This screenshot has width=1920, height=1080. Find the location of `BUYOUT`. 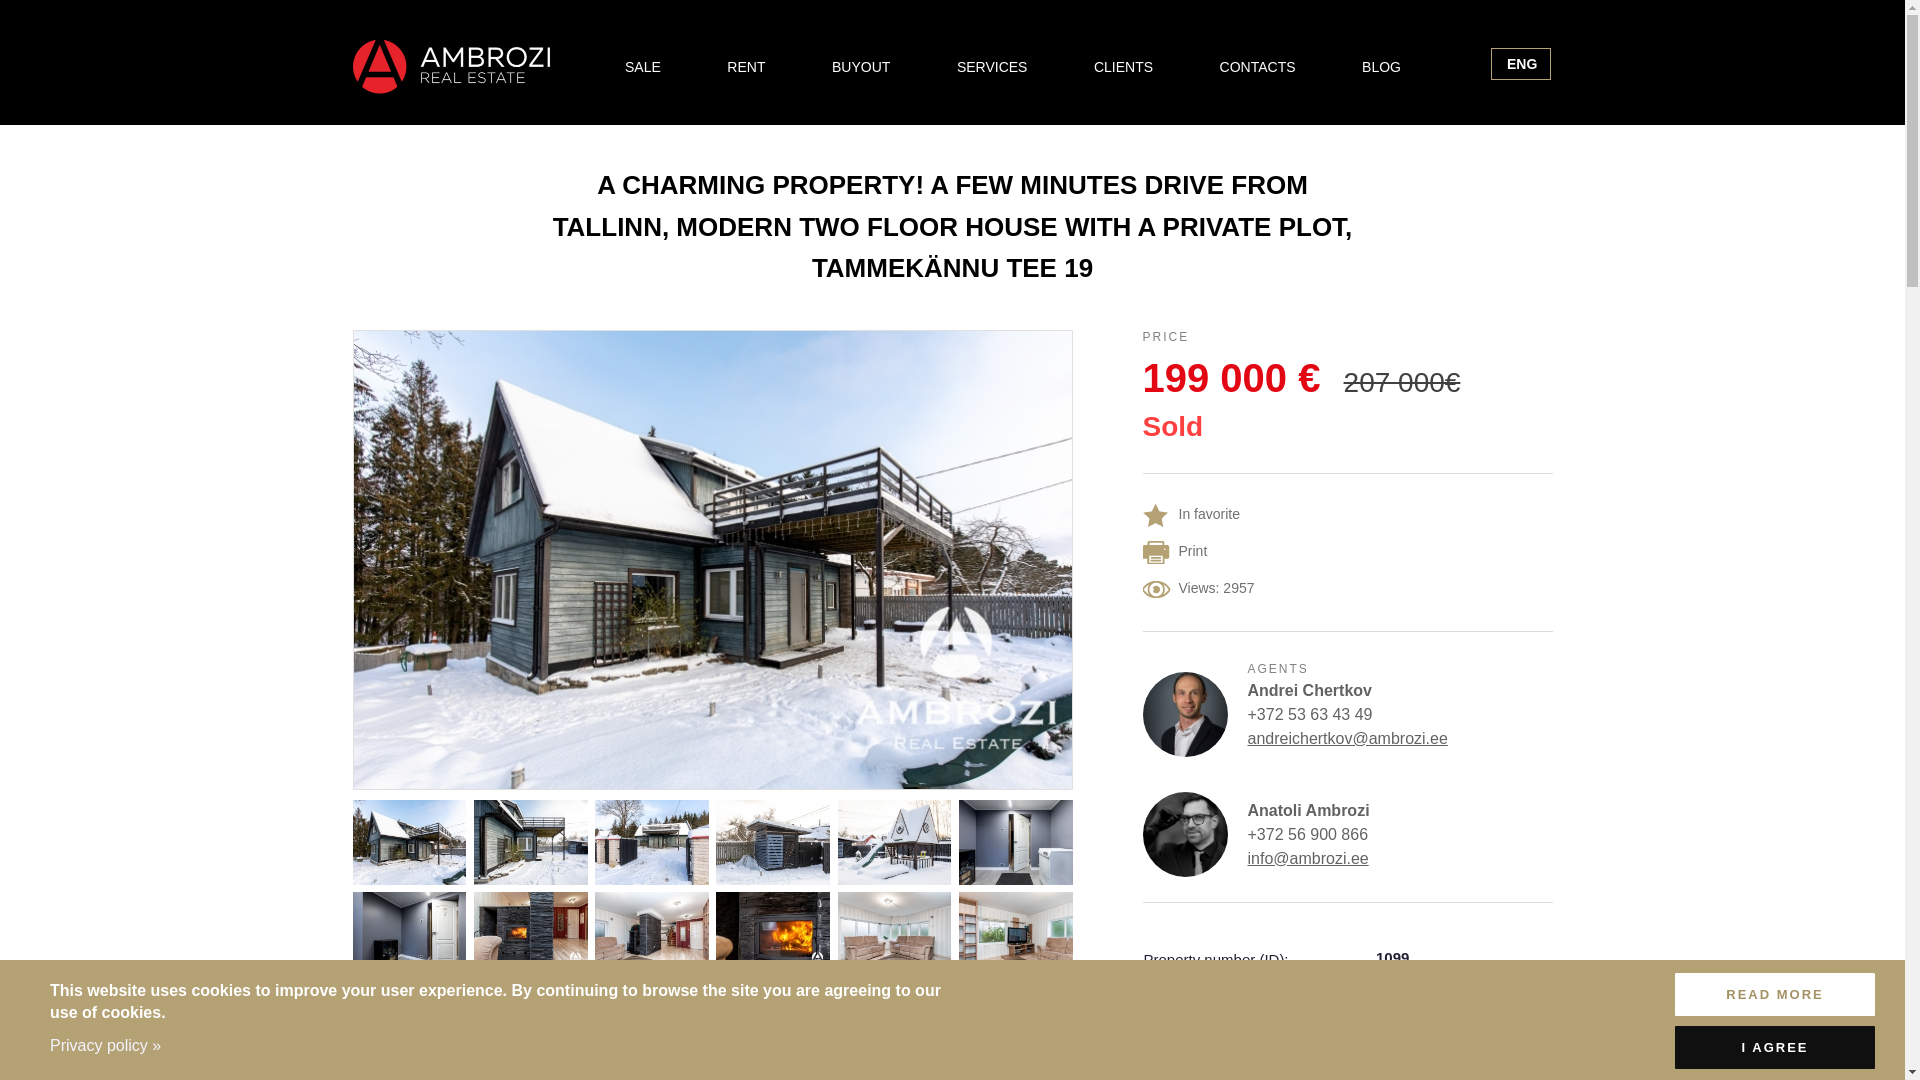

BUYOUT is located at coordinates (860, 66).